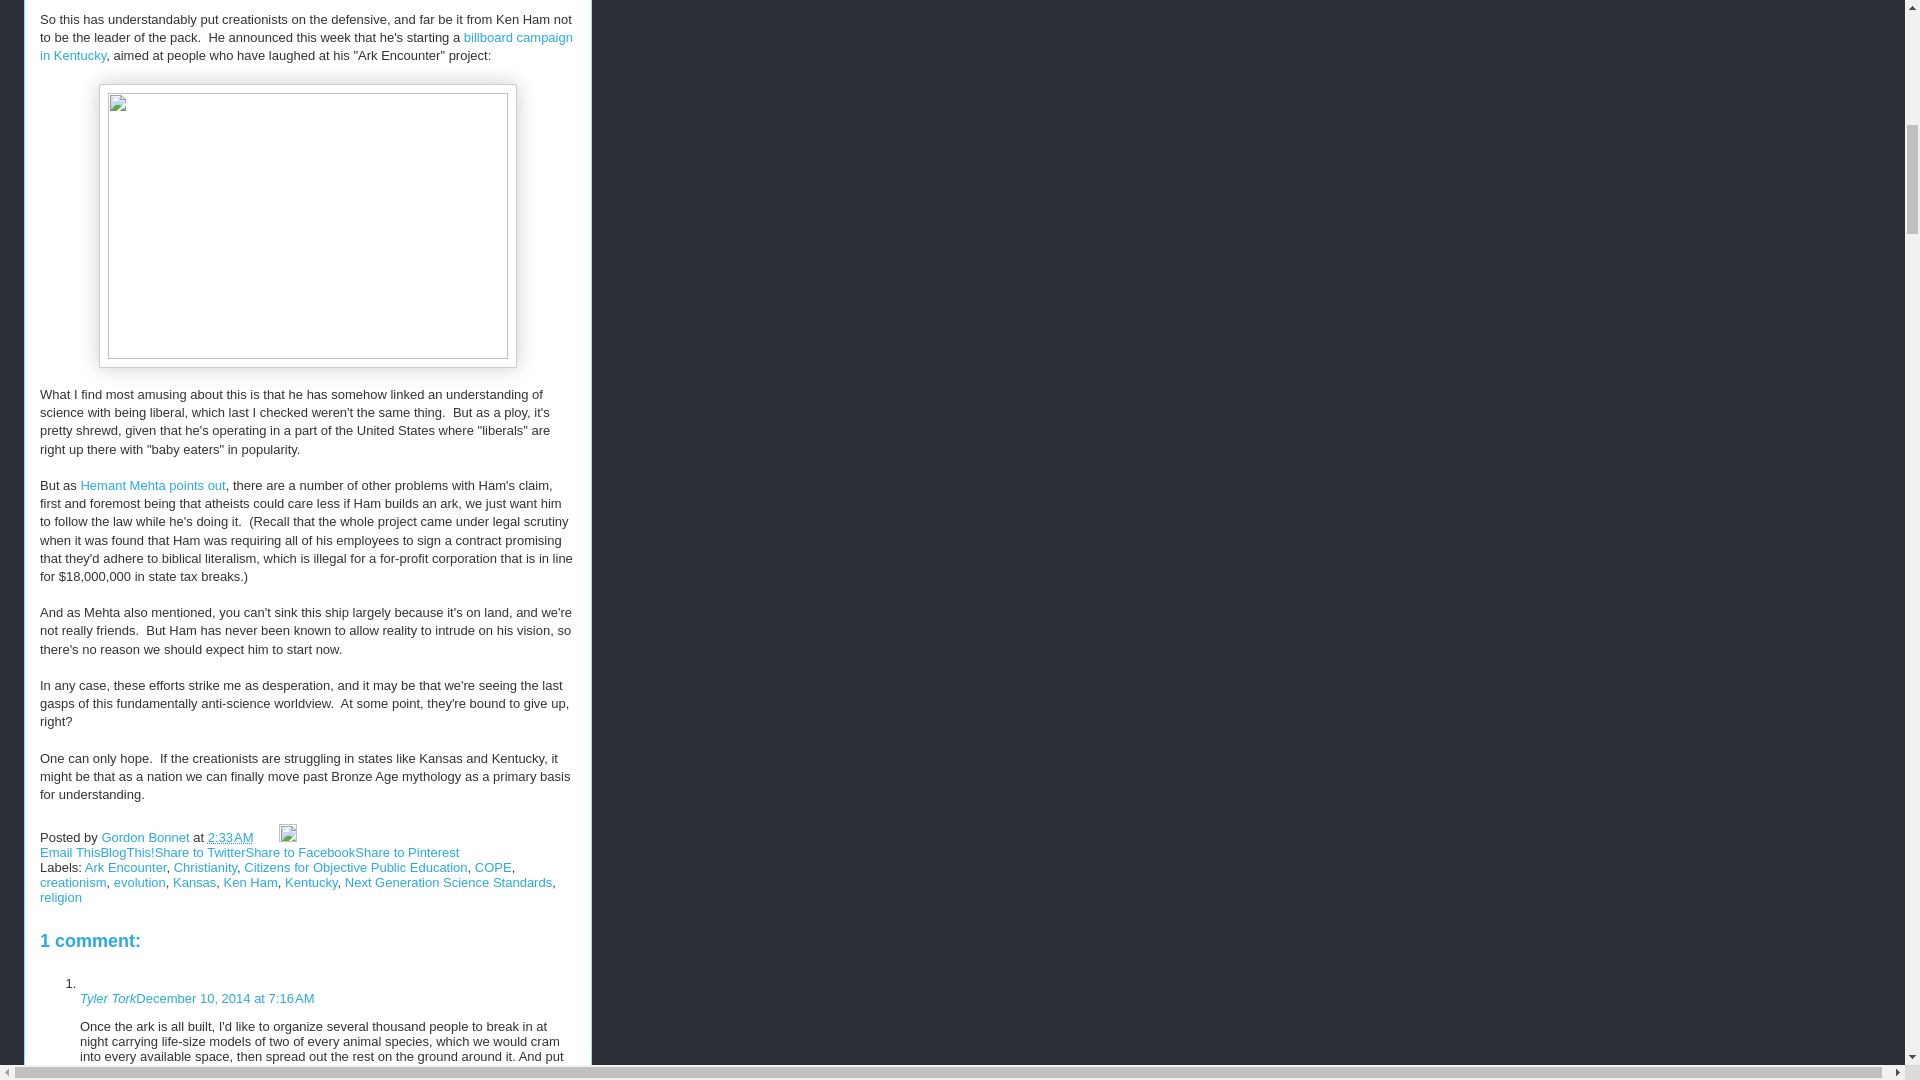 The image size is (1920, 1080). Describe the element at coordinates (126, 866) in the screenshot. I see `Ark Encounter` at that location.